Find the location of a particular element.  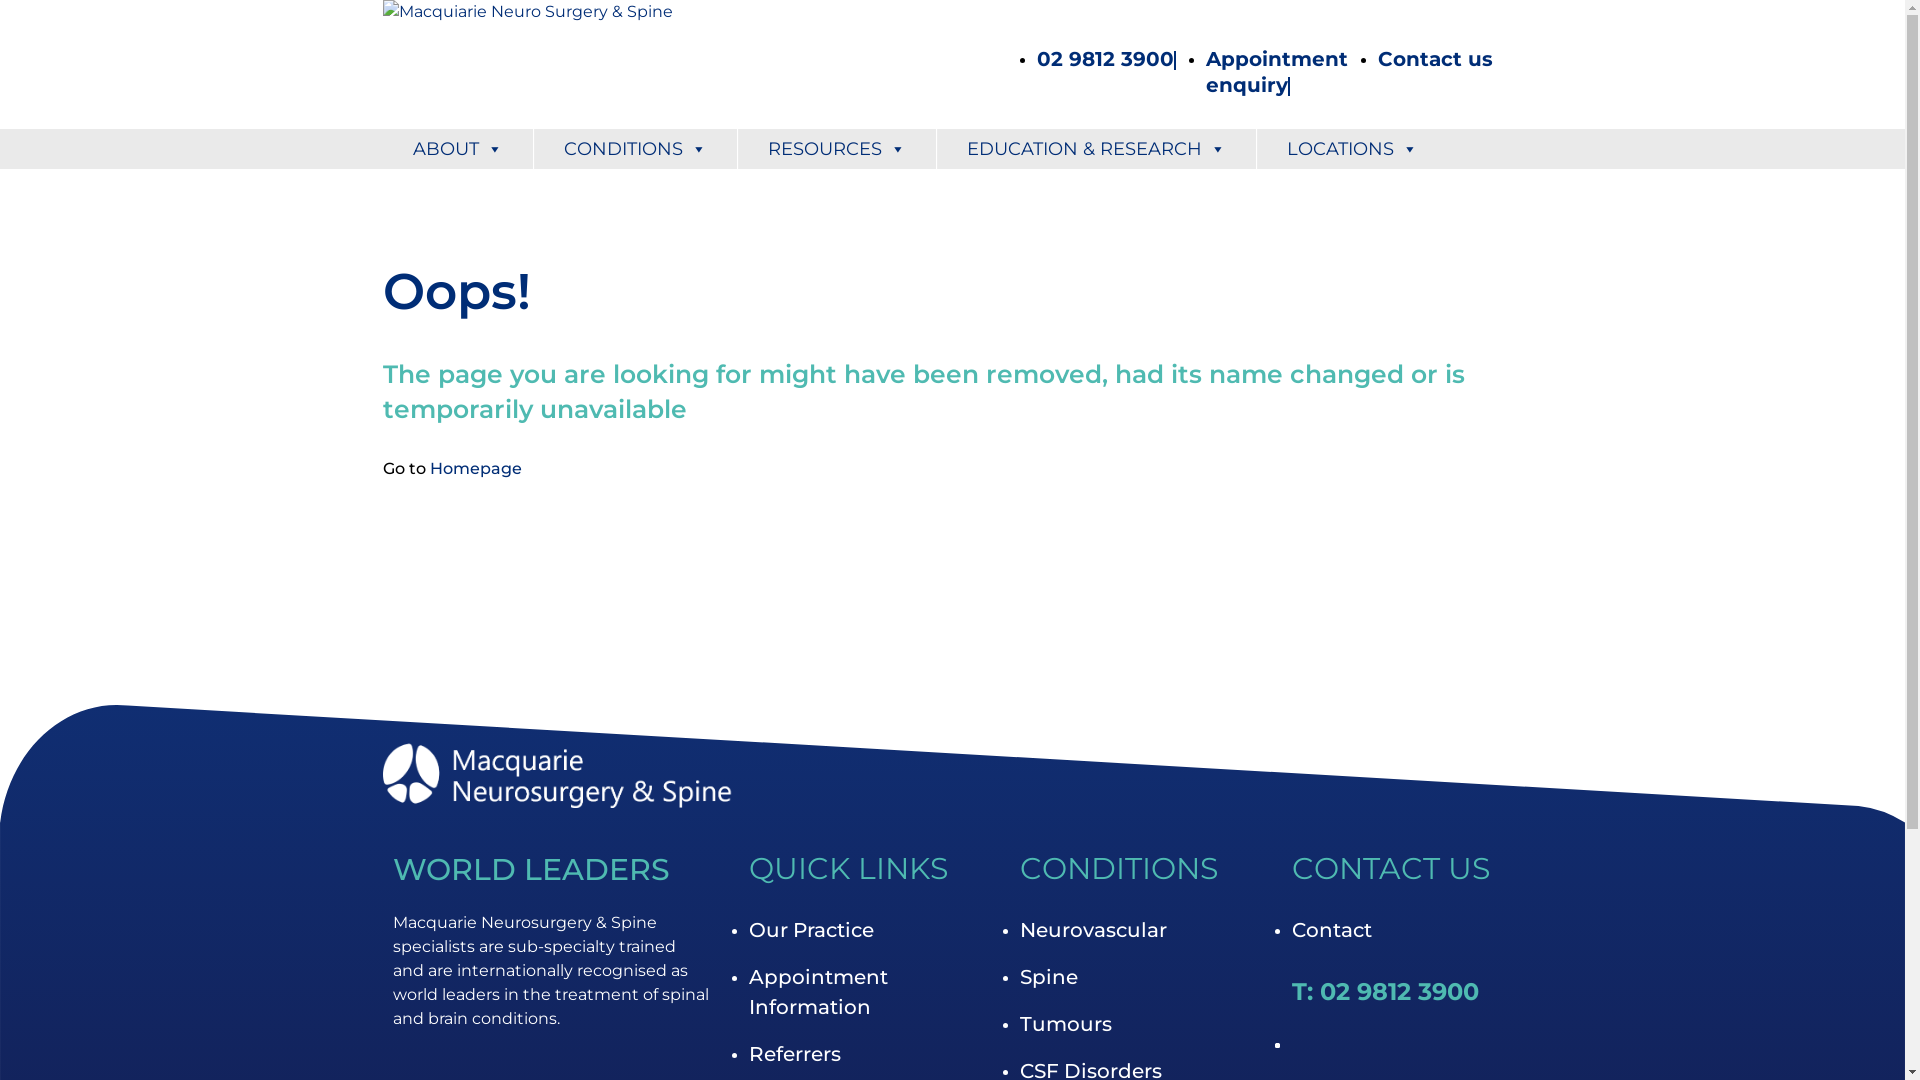

LOCATIONS is located at coordinates (1352, 149).